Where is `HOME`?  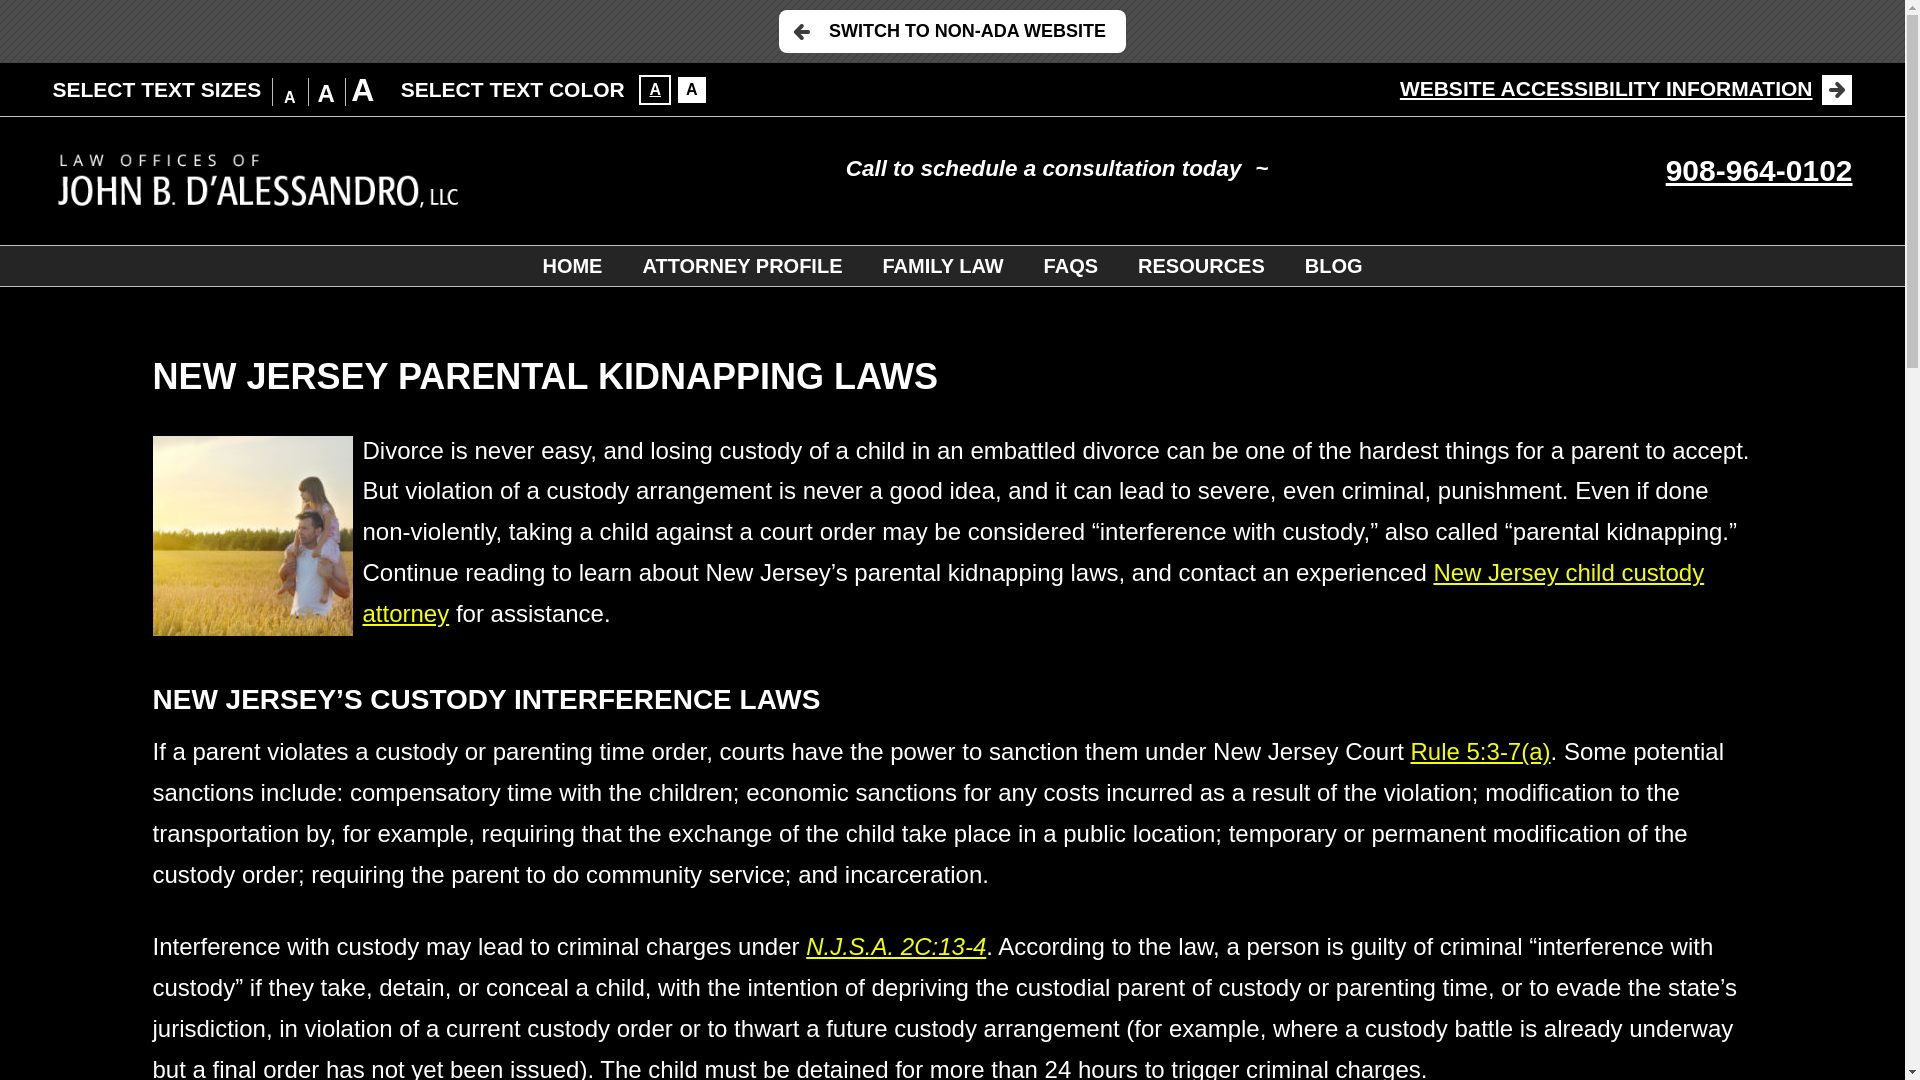 HOME is located at coordinates (572, 266).